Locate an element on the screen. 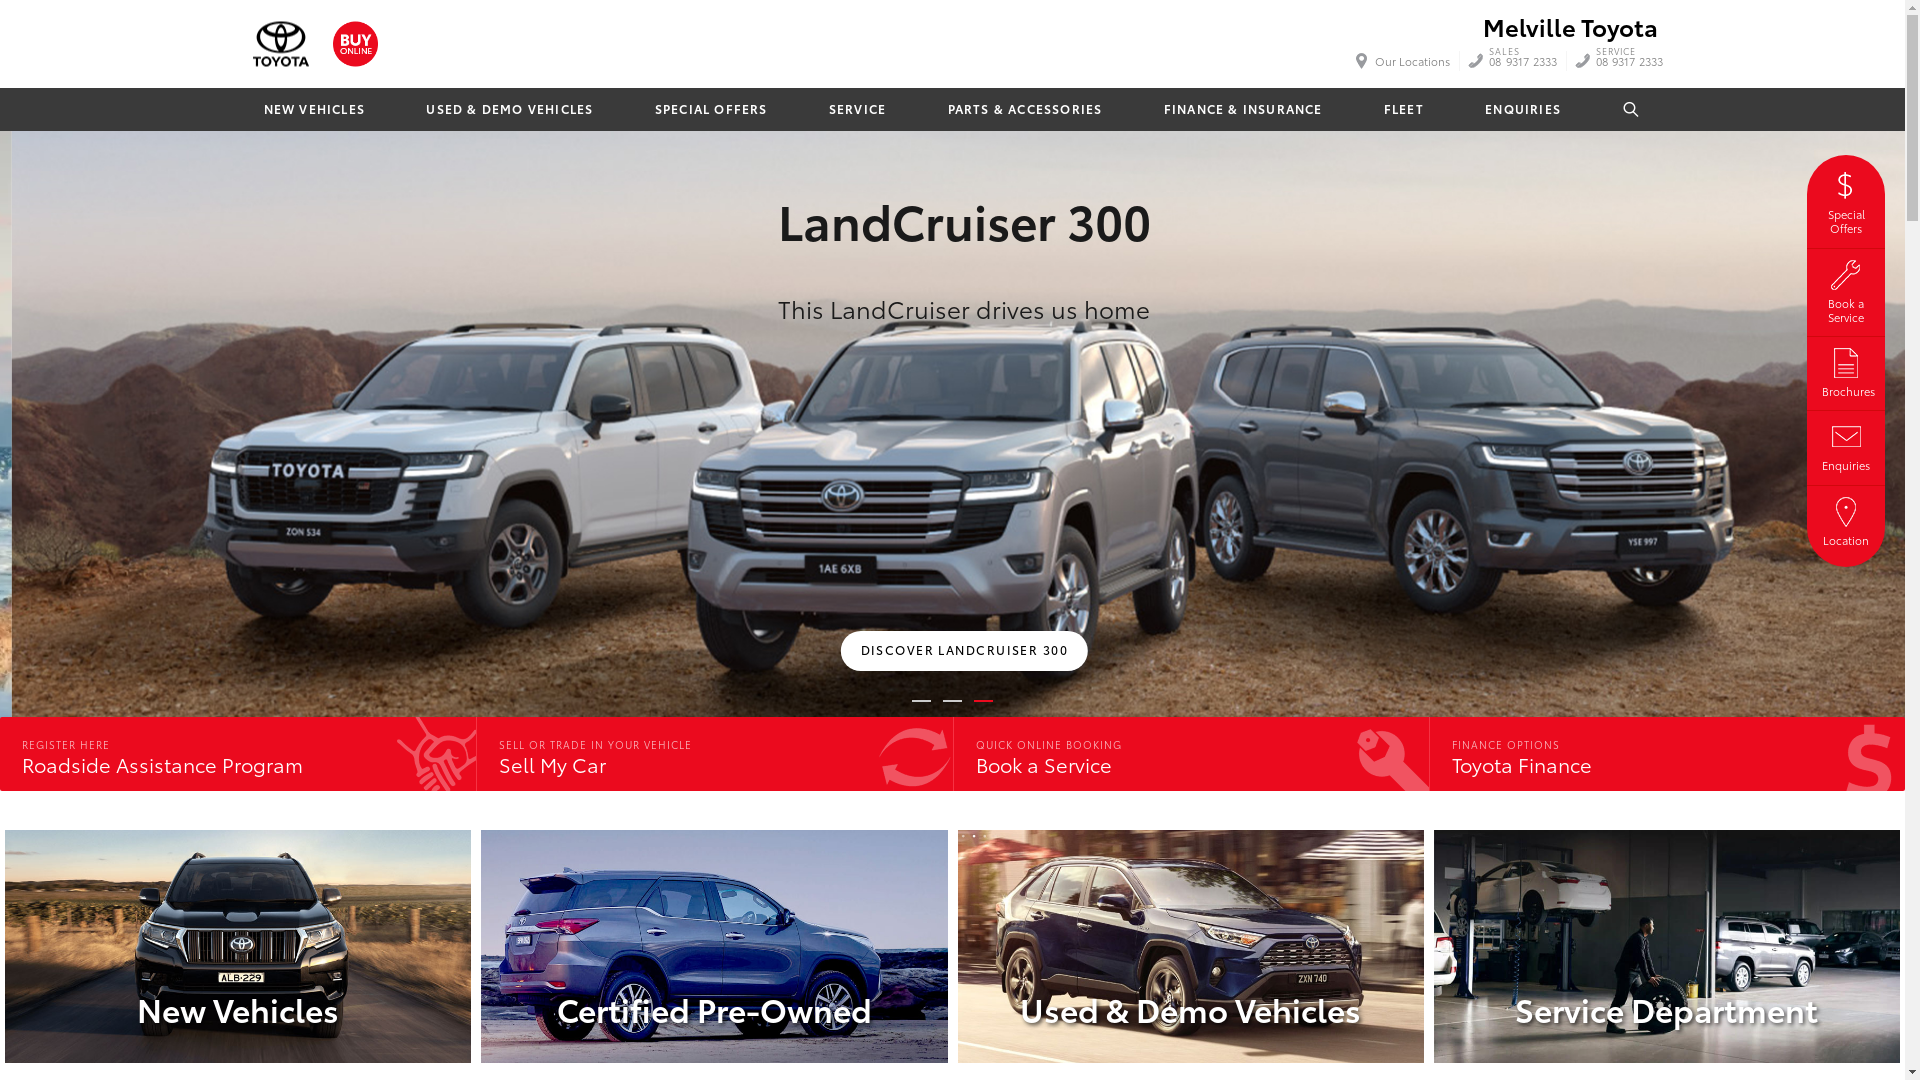  Special Offers is located at coordinates (1846, 200).